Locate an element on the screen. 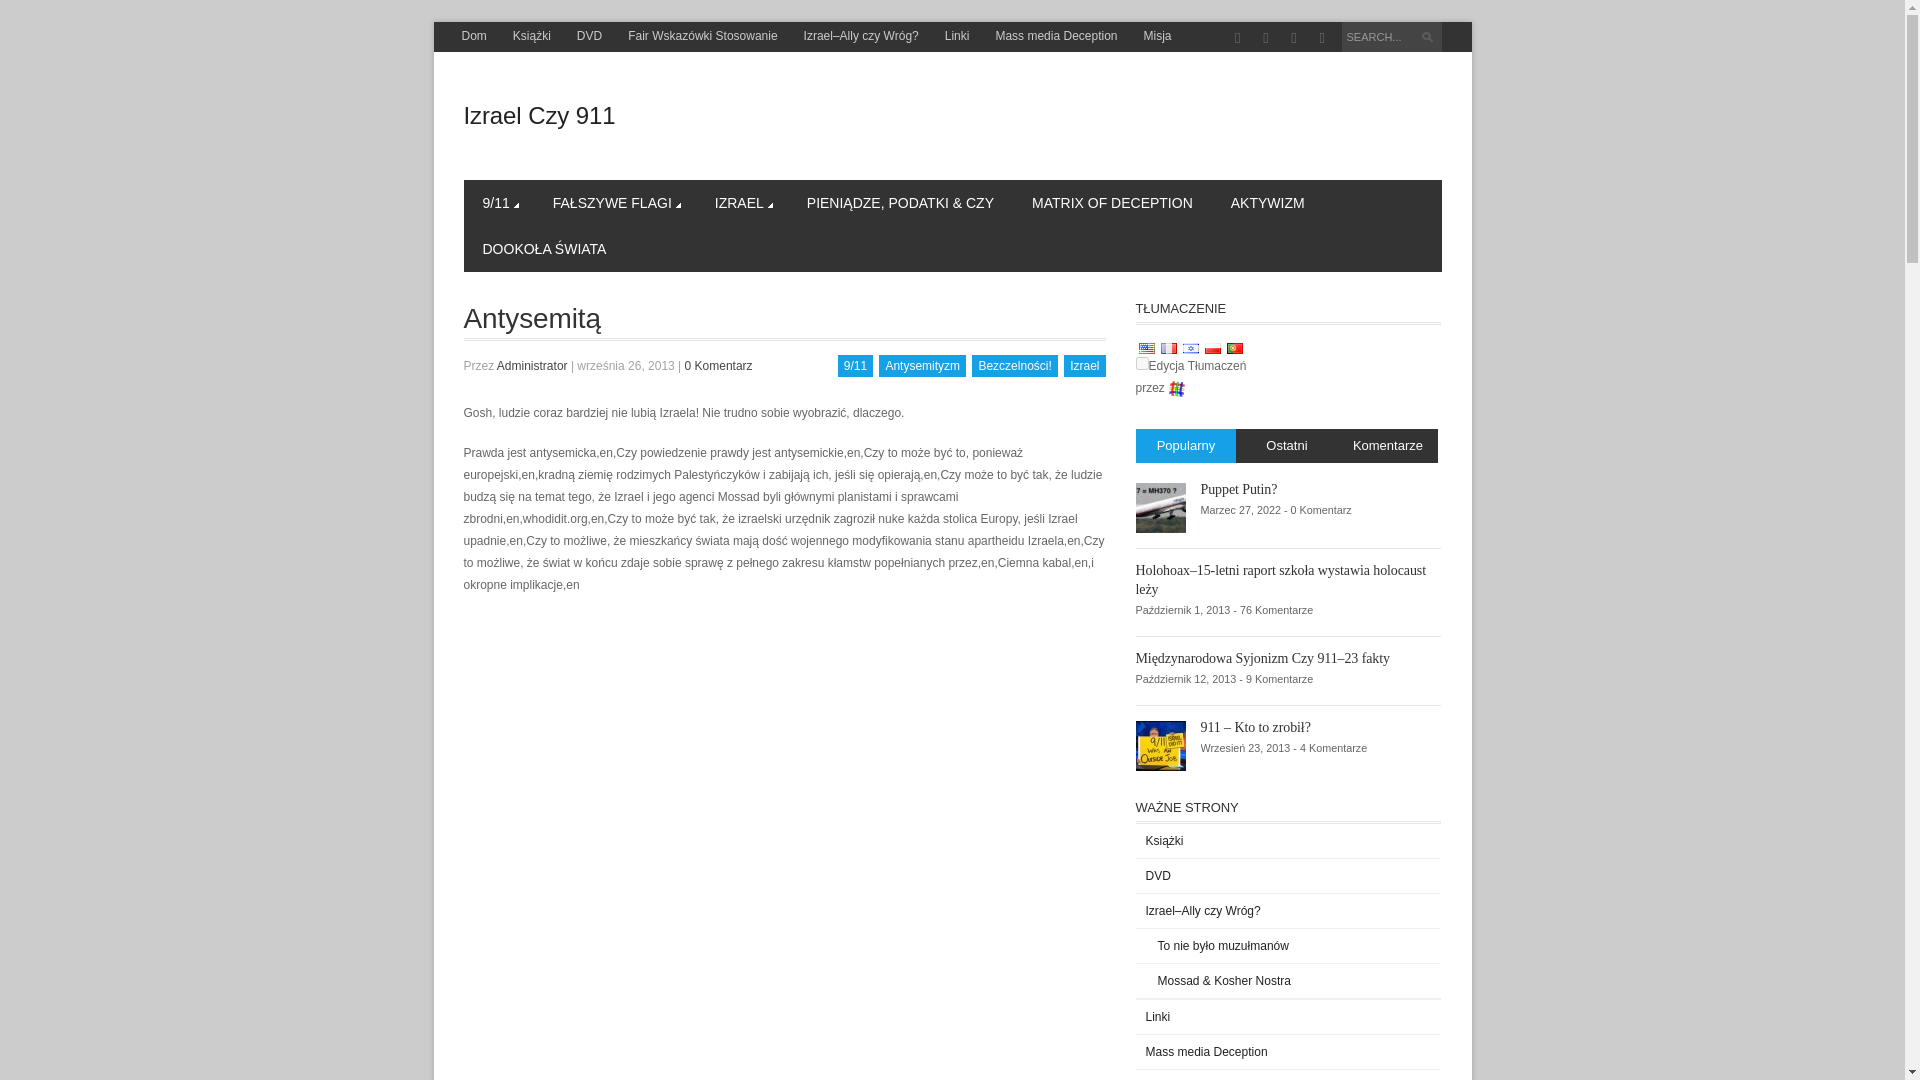 The height and width of the screenshot is (1080, 1920). Linki is located at coordinates (957, 36).